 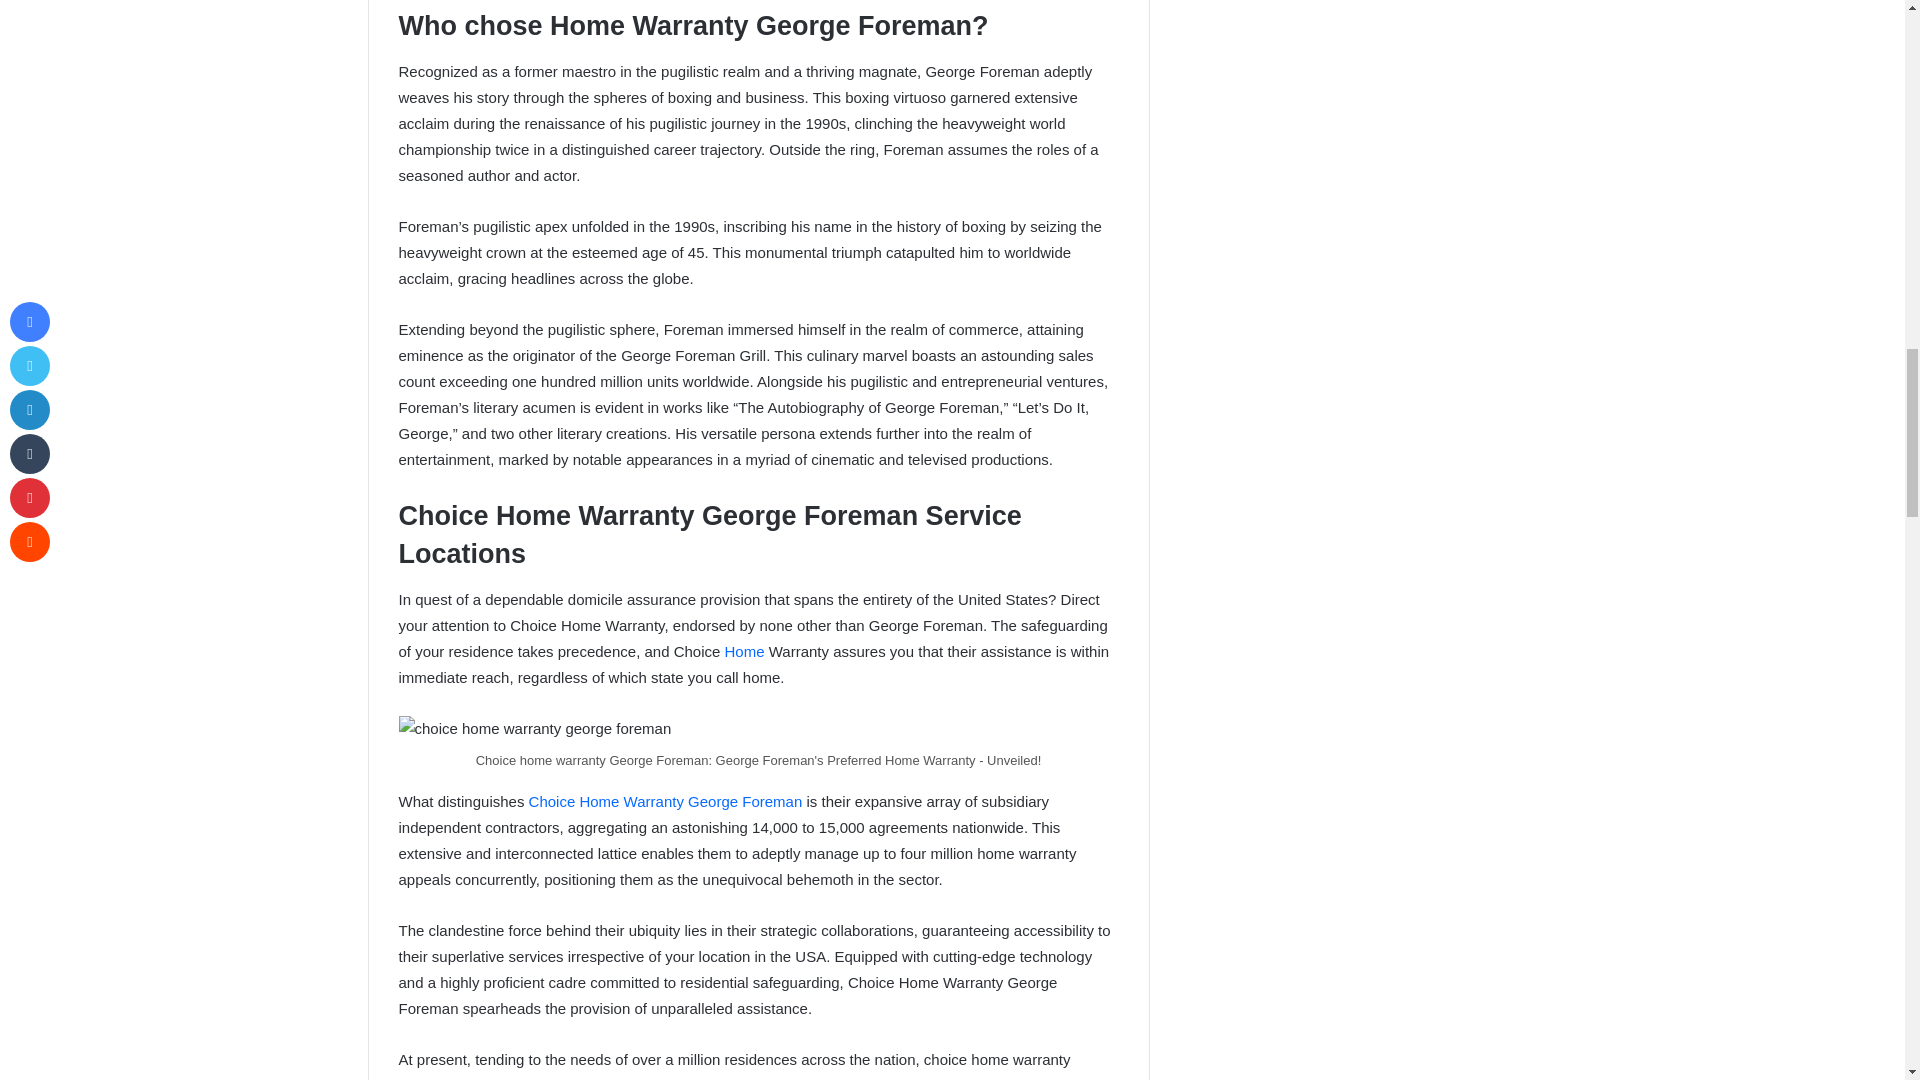 What do you see at coordinates (747, 650) in the screenshot?
I see `Home` at bounding box center [747, 650].